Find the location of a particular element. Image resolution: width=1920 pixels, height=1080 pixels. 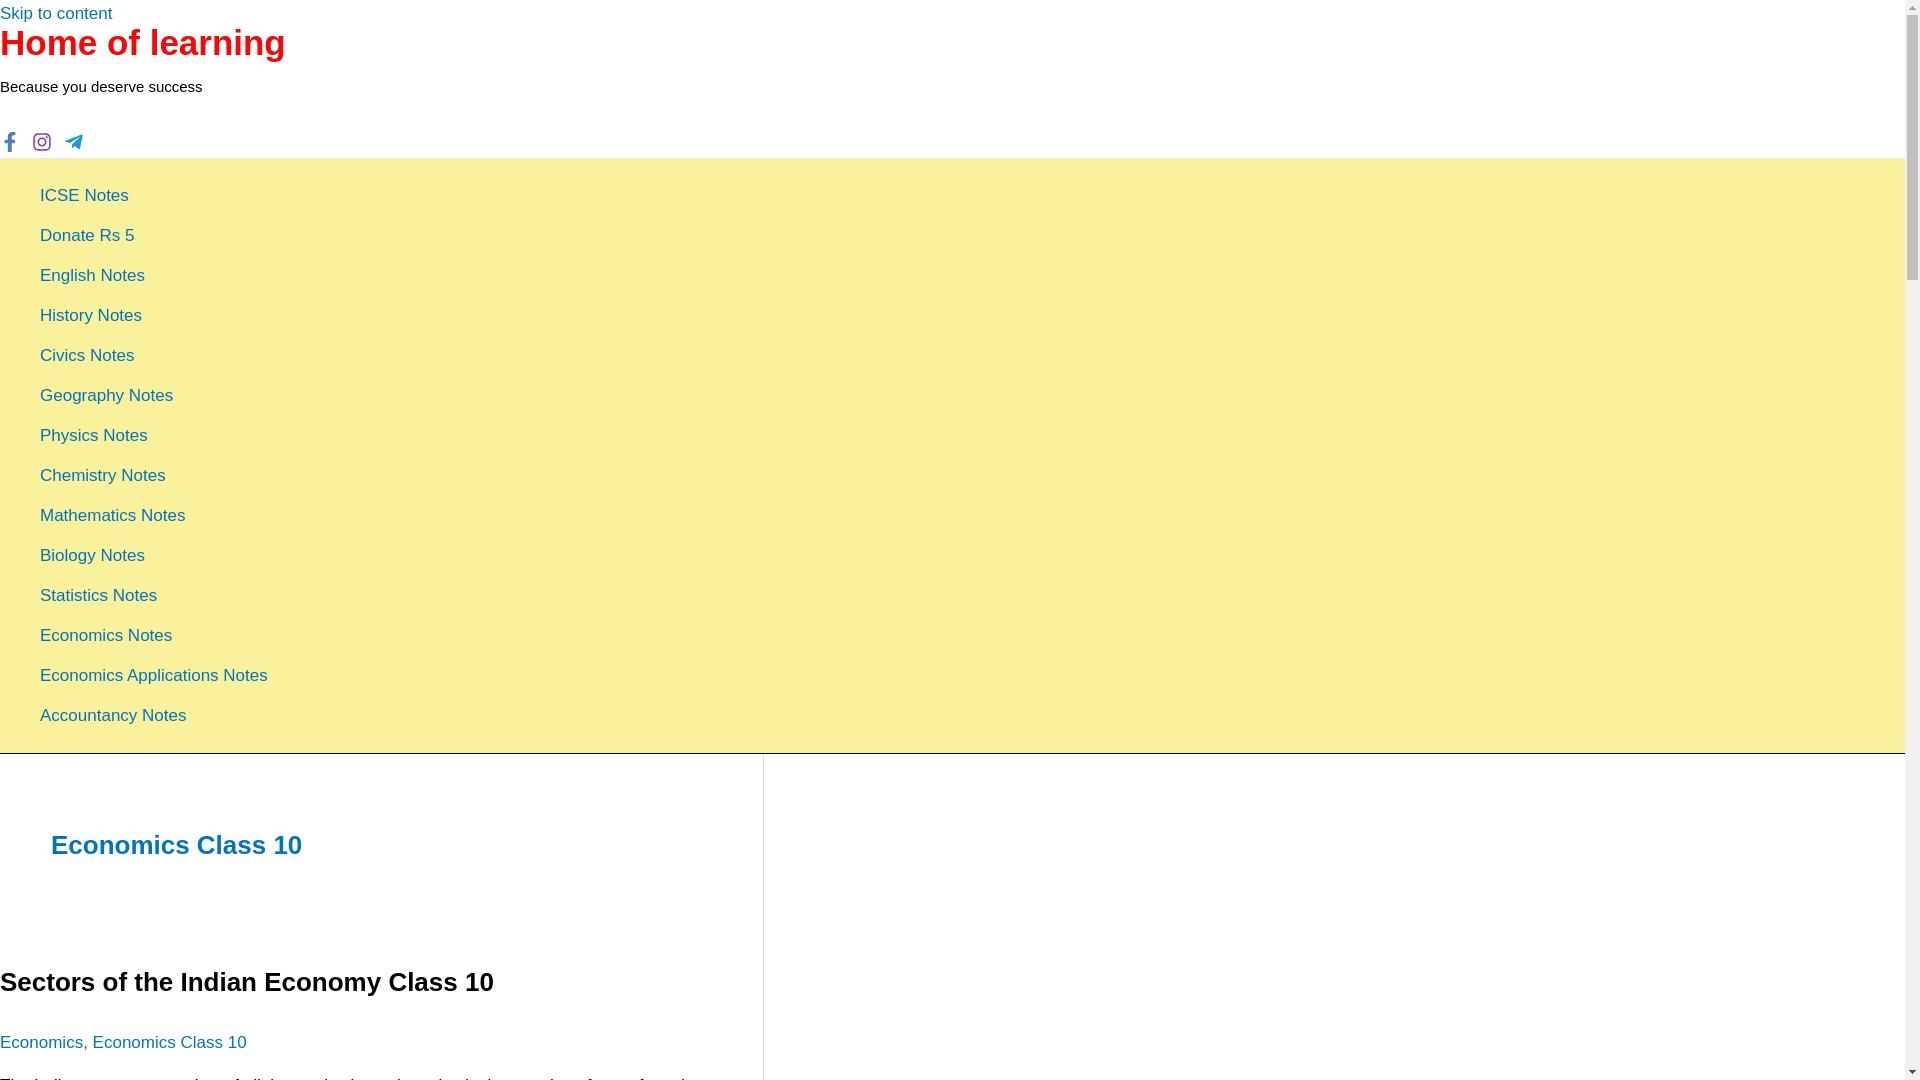

English Notes is located at coordinates (154, 275).